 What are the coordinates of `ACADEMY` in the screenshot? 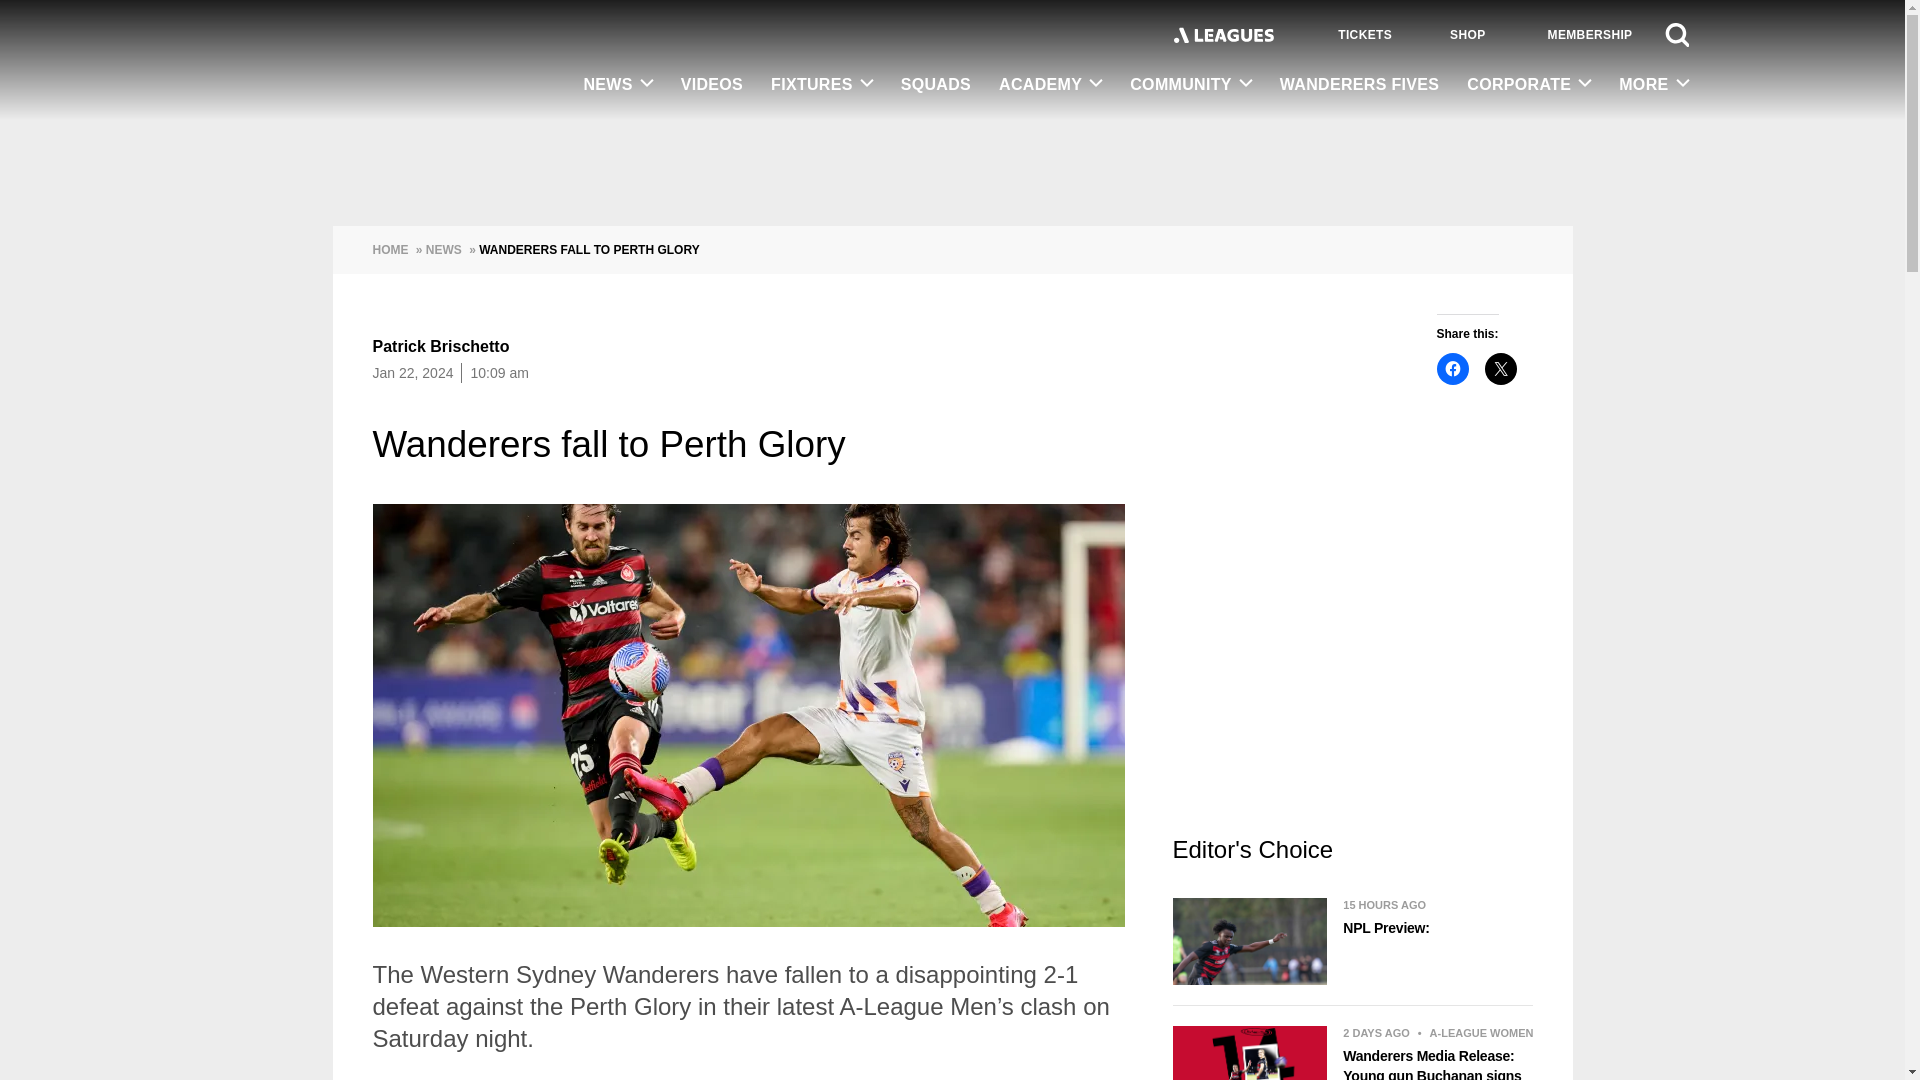 It's located at (1050, 85).